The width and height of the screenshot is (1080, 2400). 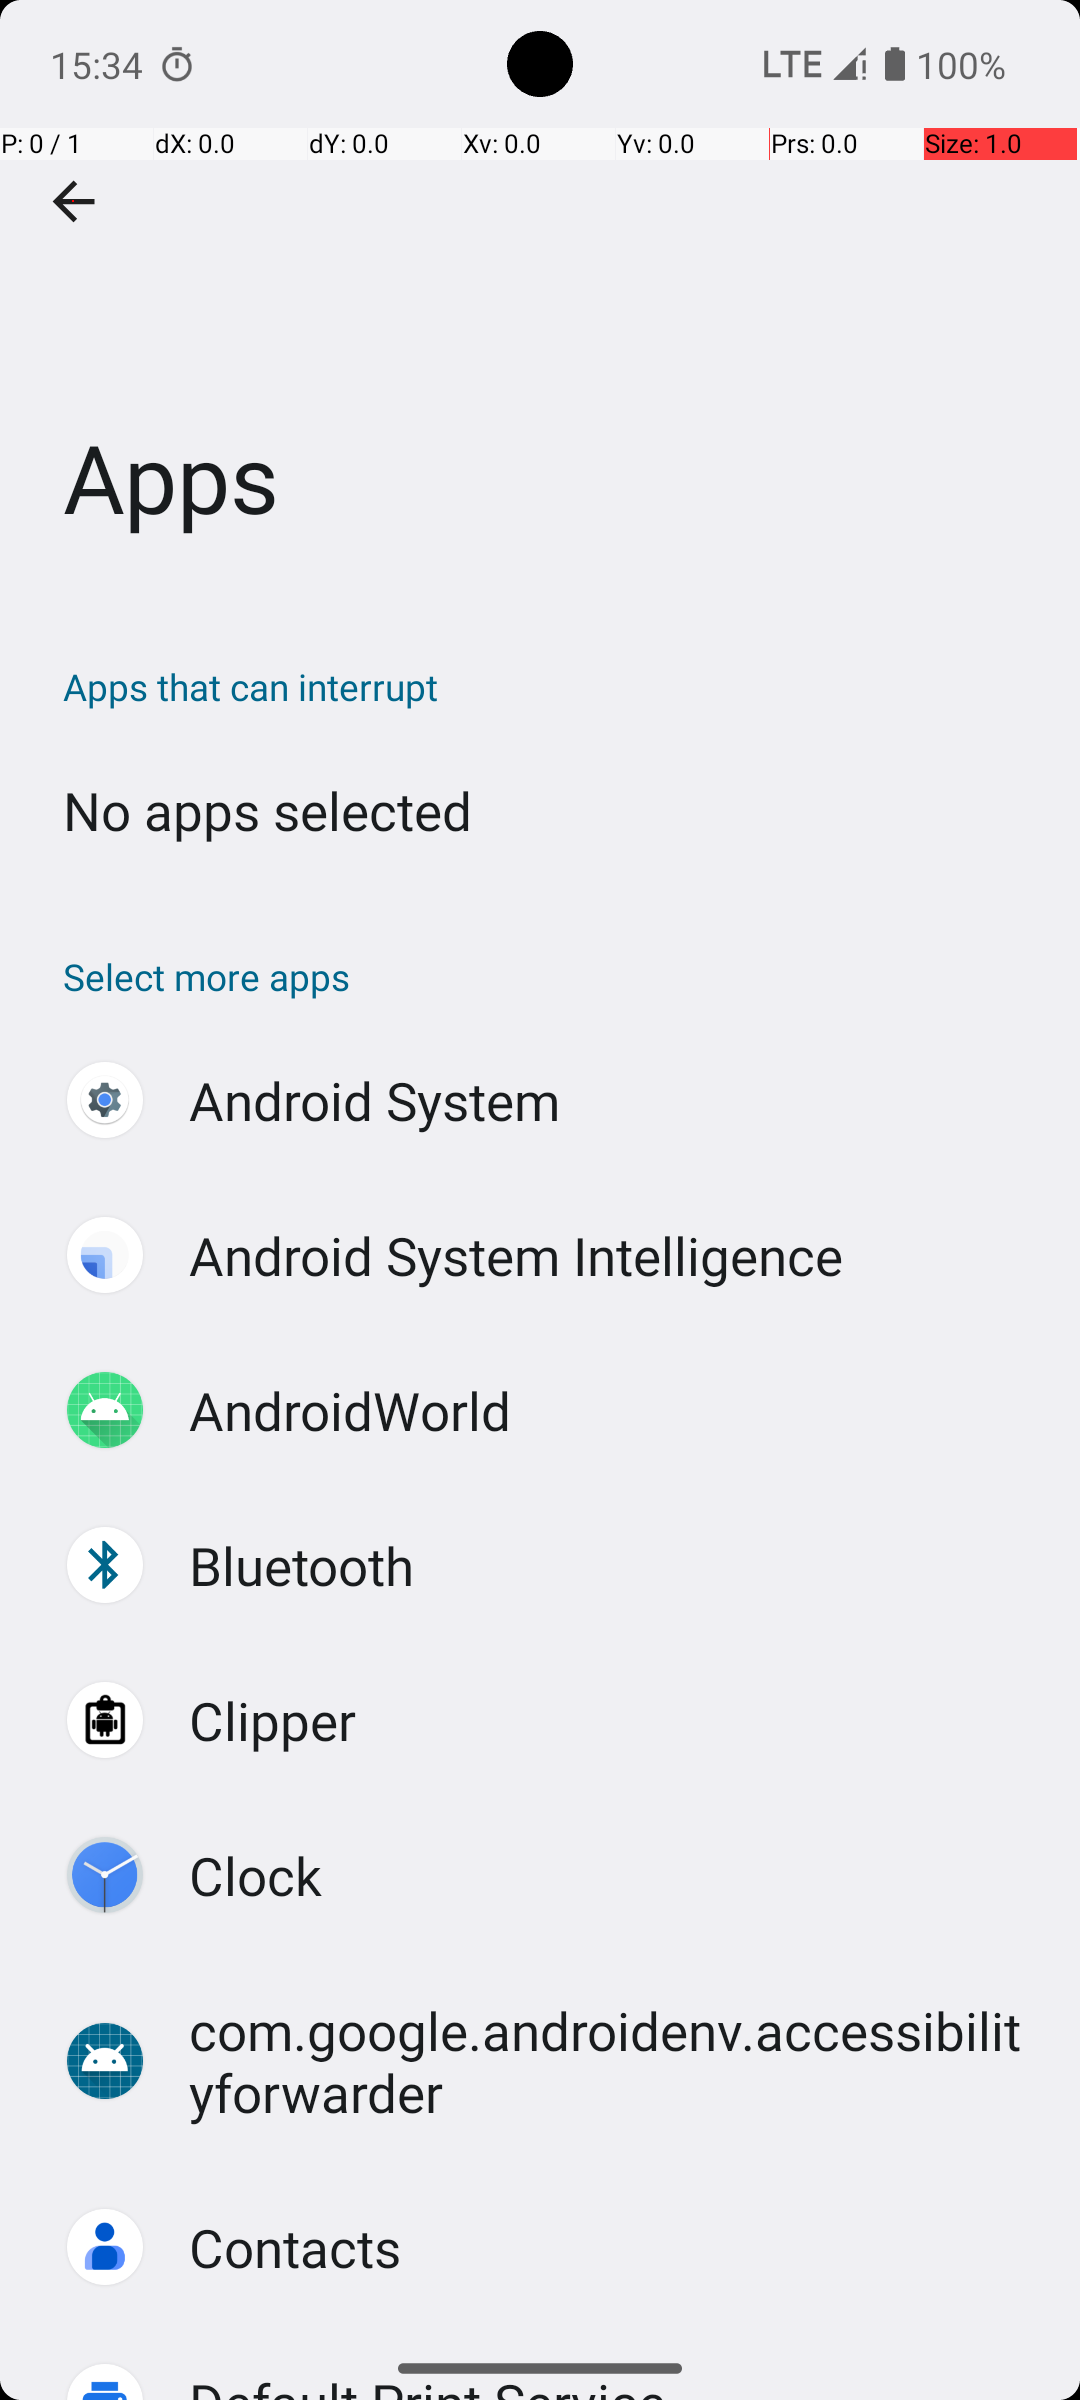 What do you see at coordinates (375, 1100) in the screenshot?
I see `Android System` at bounding box center [375, 1100].